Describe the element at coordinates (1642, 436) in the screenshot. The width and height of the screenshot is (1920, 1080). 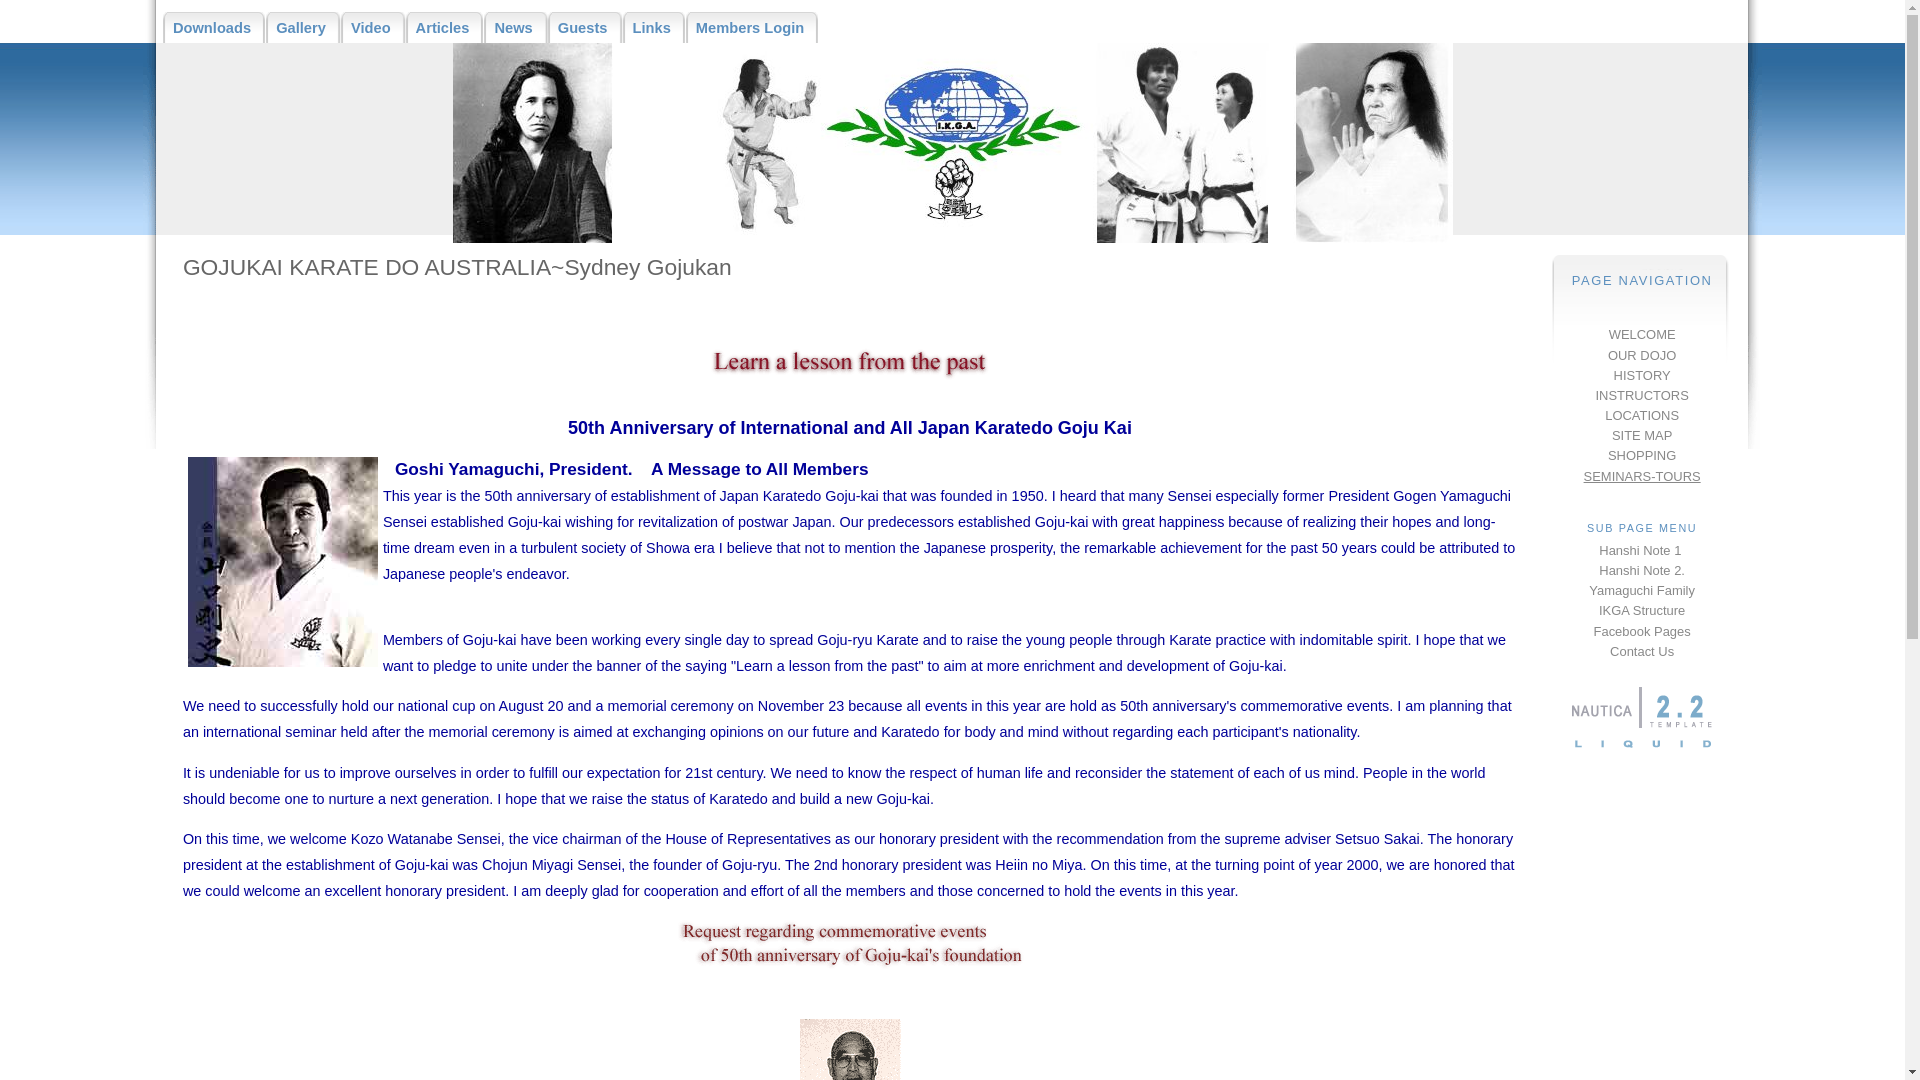
I see `SITE MAP` at that location.